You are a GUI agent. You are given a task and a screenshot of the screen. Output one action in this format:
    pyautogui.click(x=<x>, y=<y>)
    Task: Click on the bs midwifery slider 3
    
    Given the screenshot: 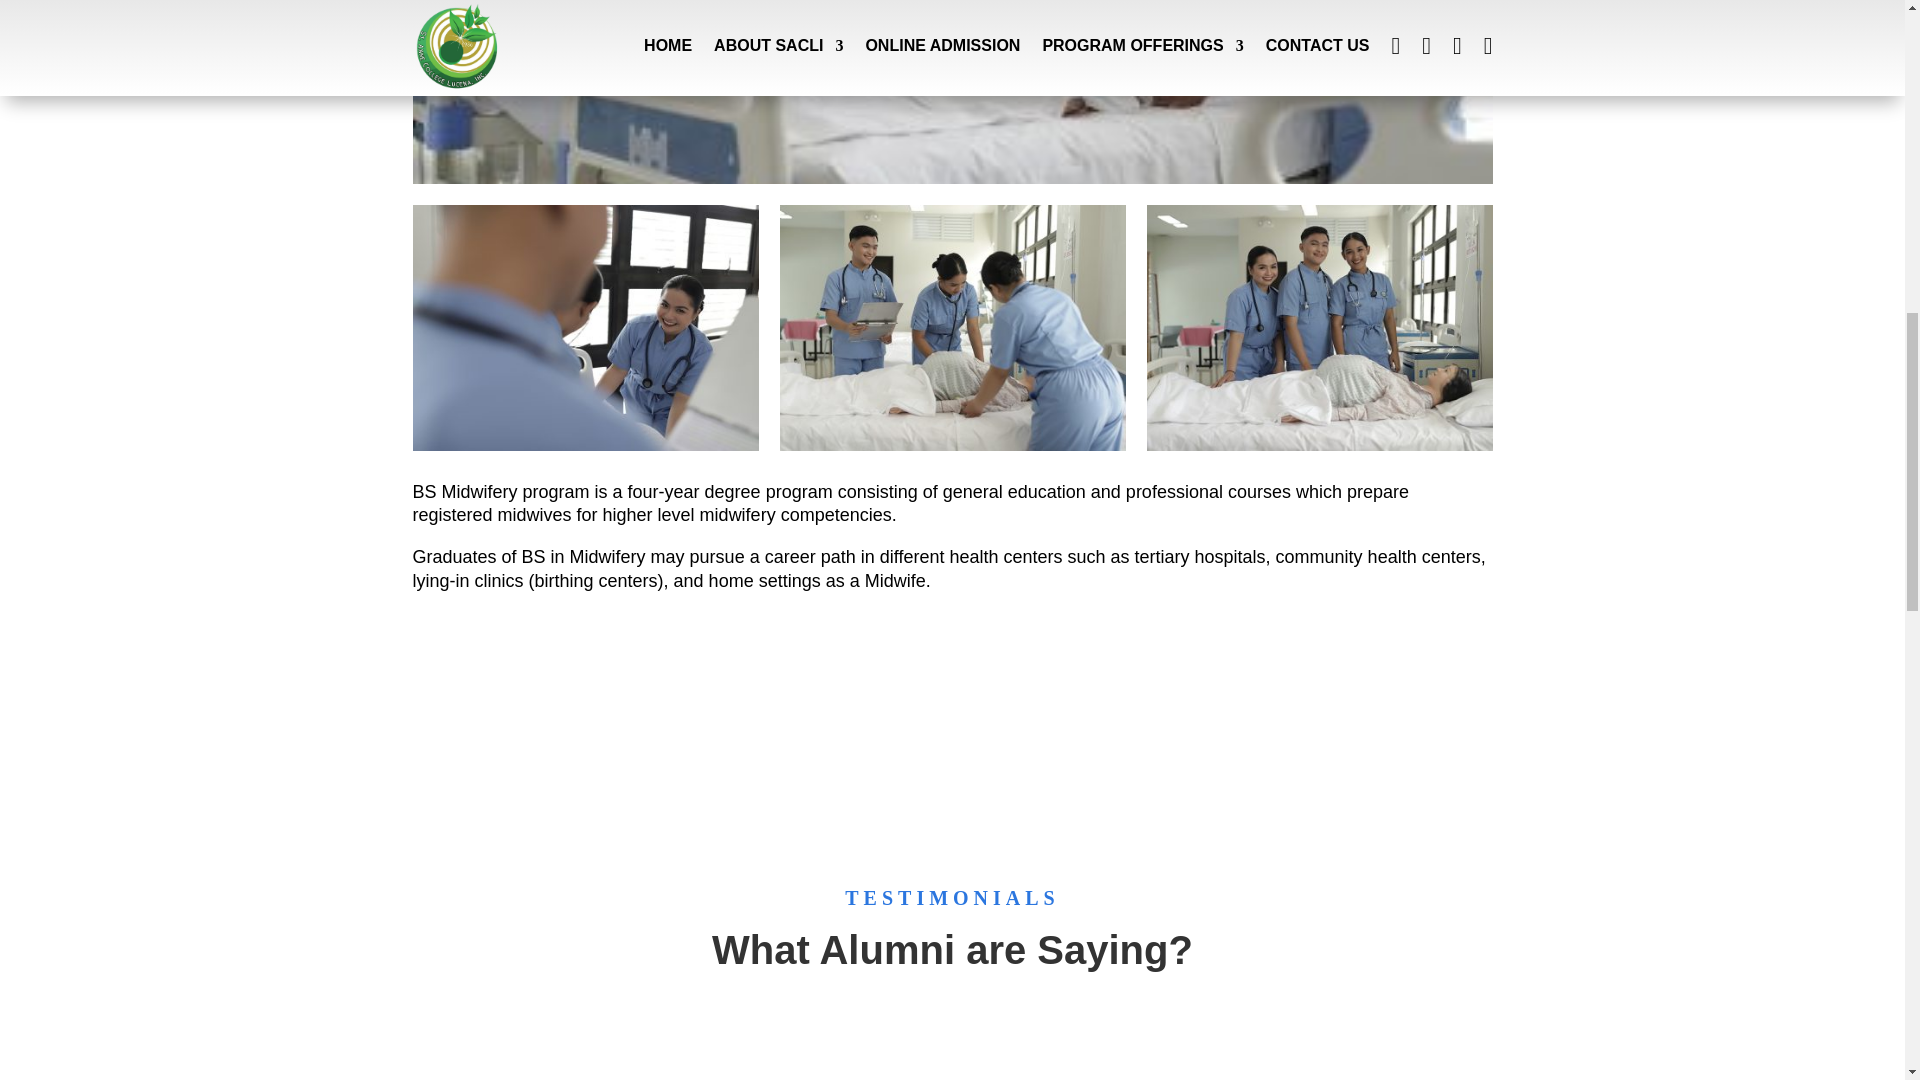 What is the action you would take?
    pyautogui.click(x=952, y=446)
    